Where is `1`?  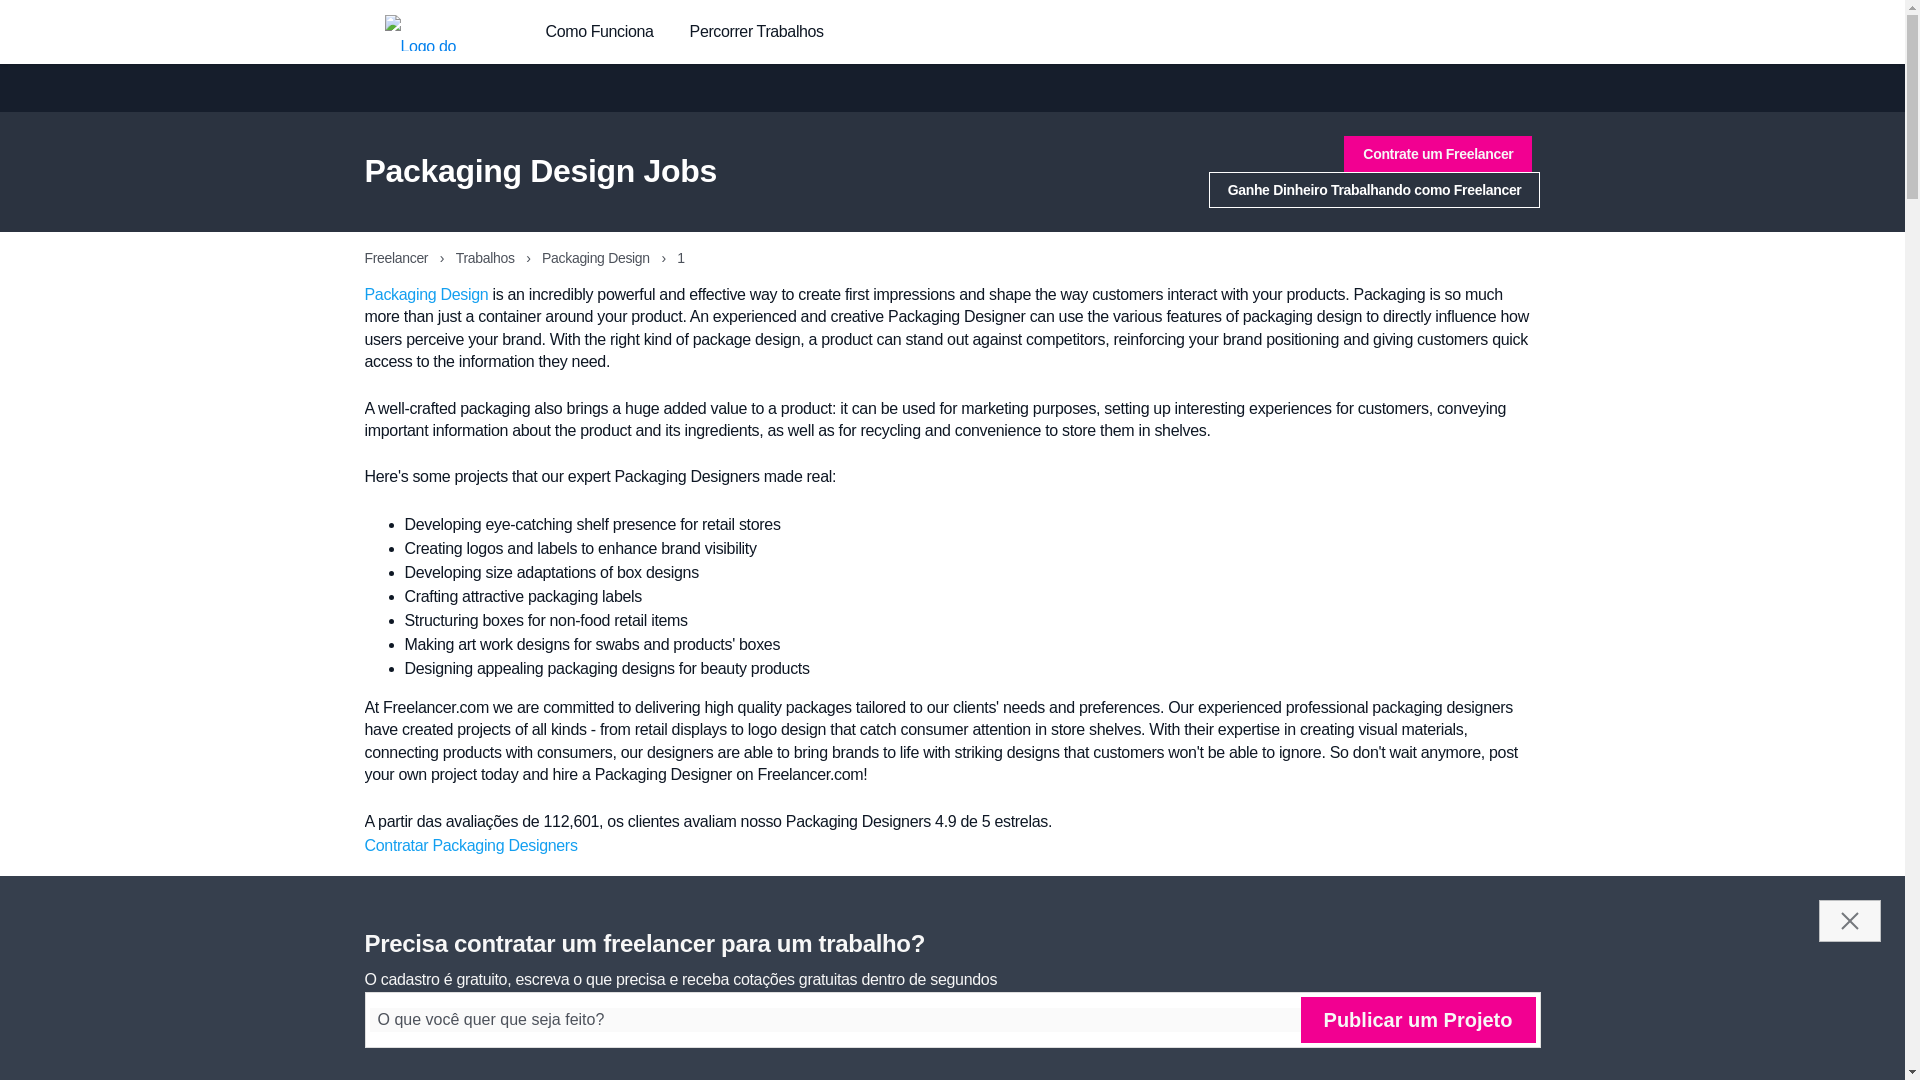 1 is located at coordinates (1433, 1014).